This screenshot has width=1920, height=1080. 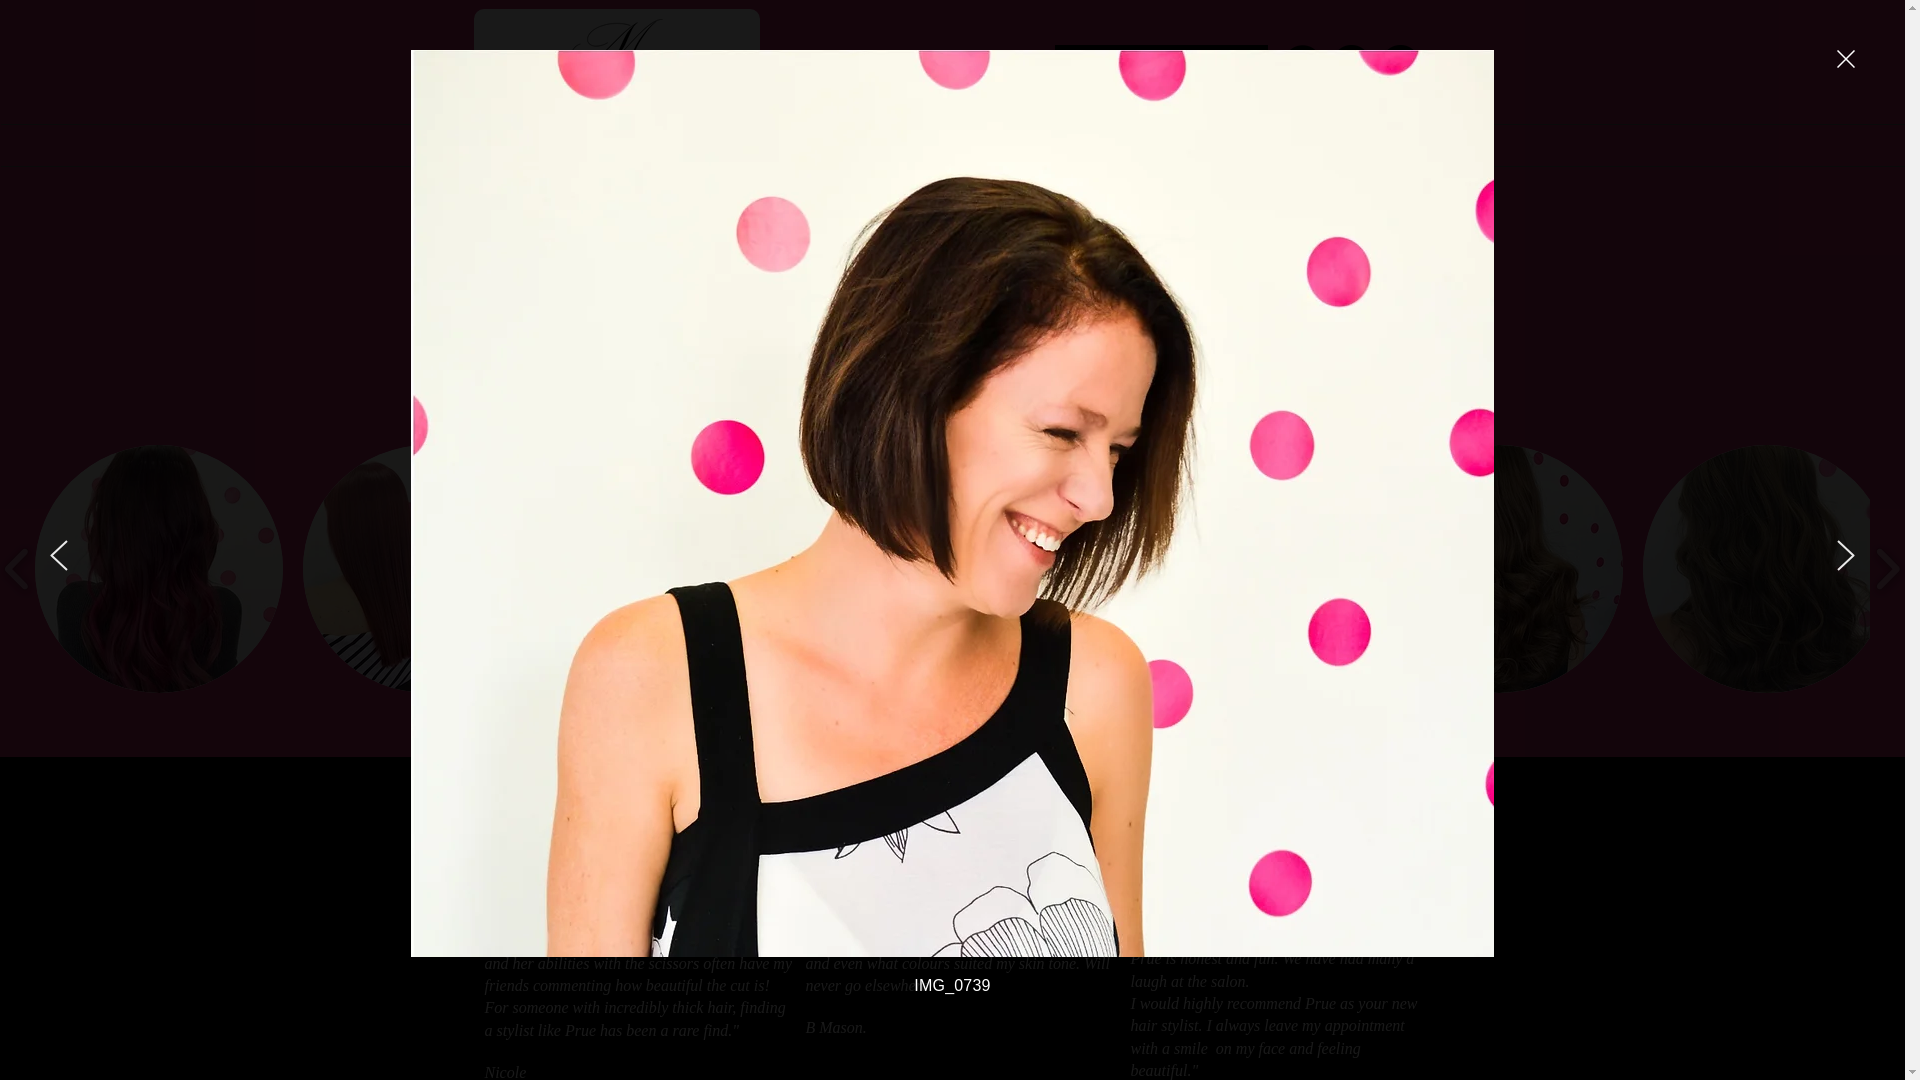 I want to click on SERVICES & PRICING, so click(x=818, y=146).